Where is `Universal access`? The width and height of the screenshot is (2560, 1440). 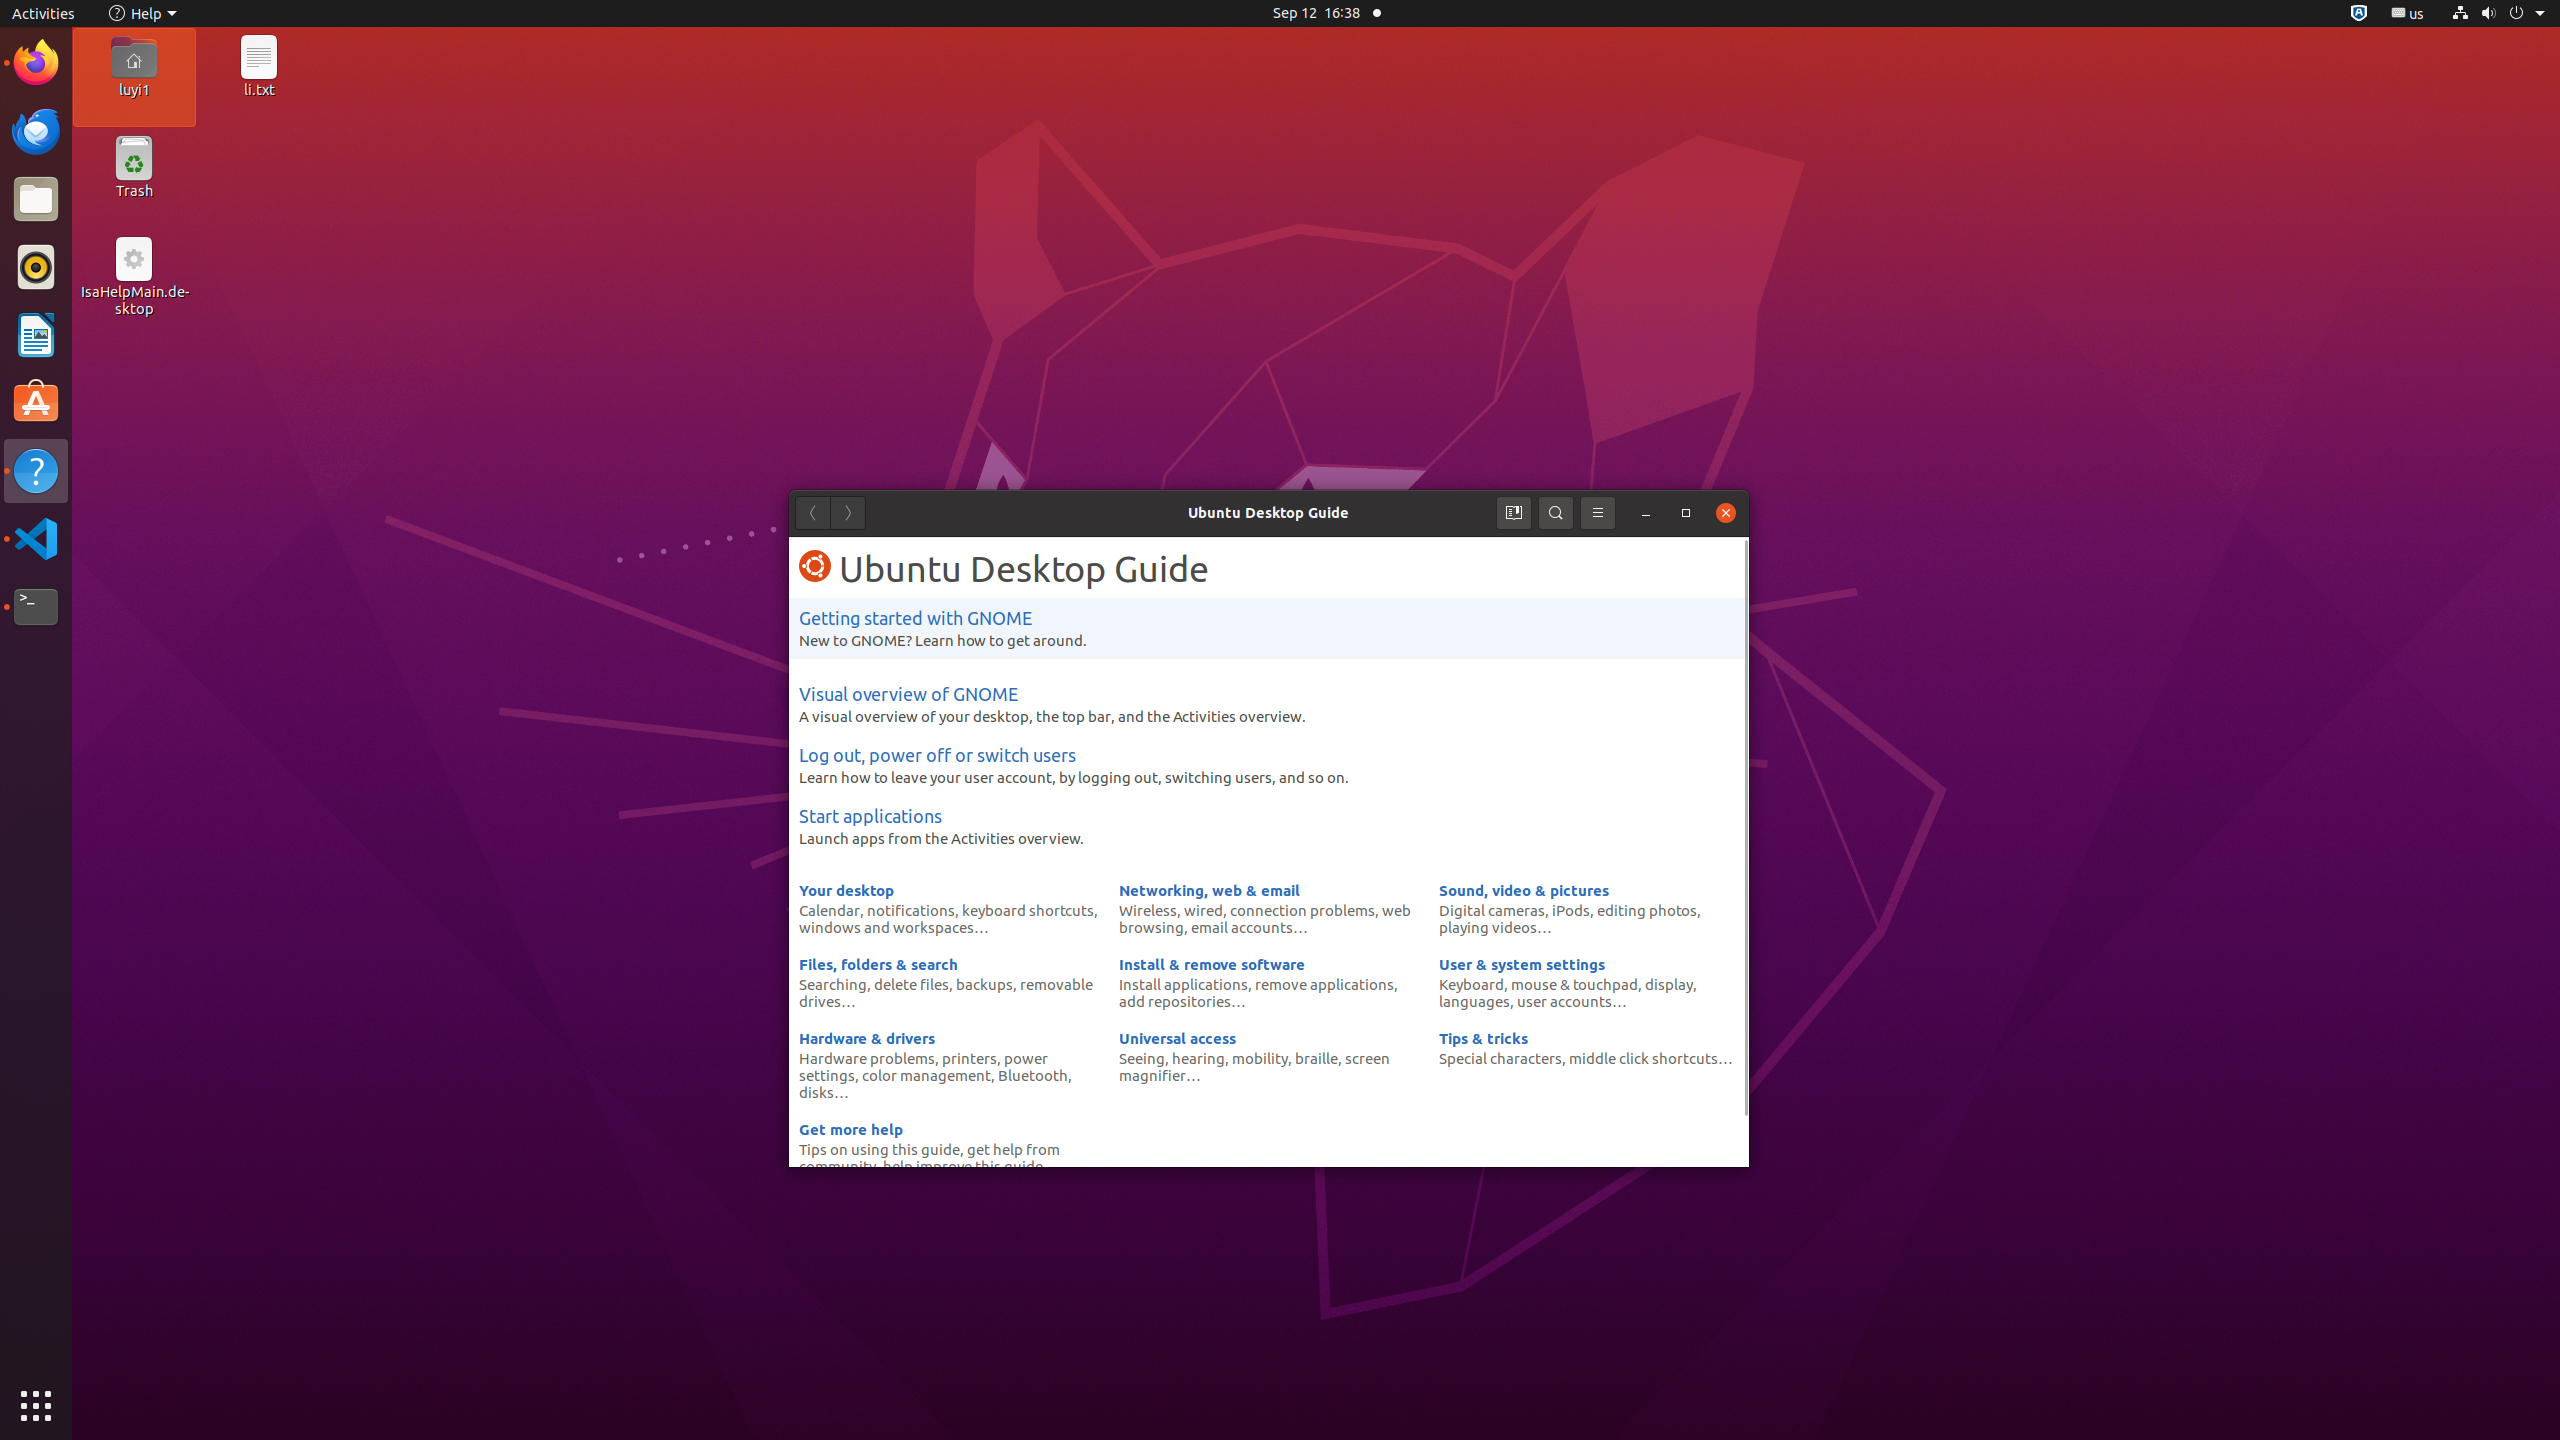
Universal access is located at coordinates (1178, 1038).